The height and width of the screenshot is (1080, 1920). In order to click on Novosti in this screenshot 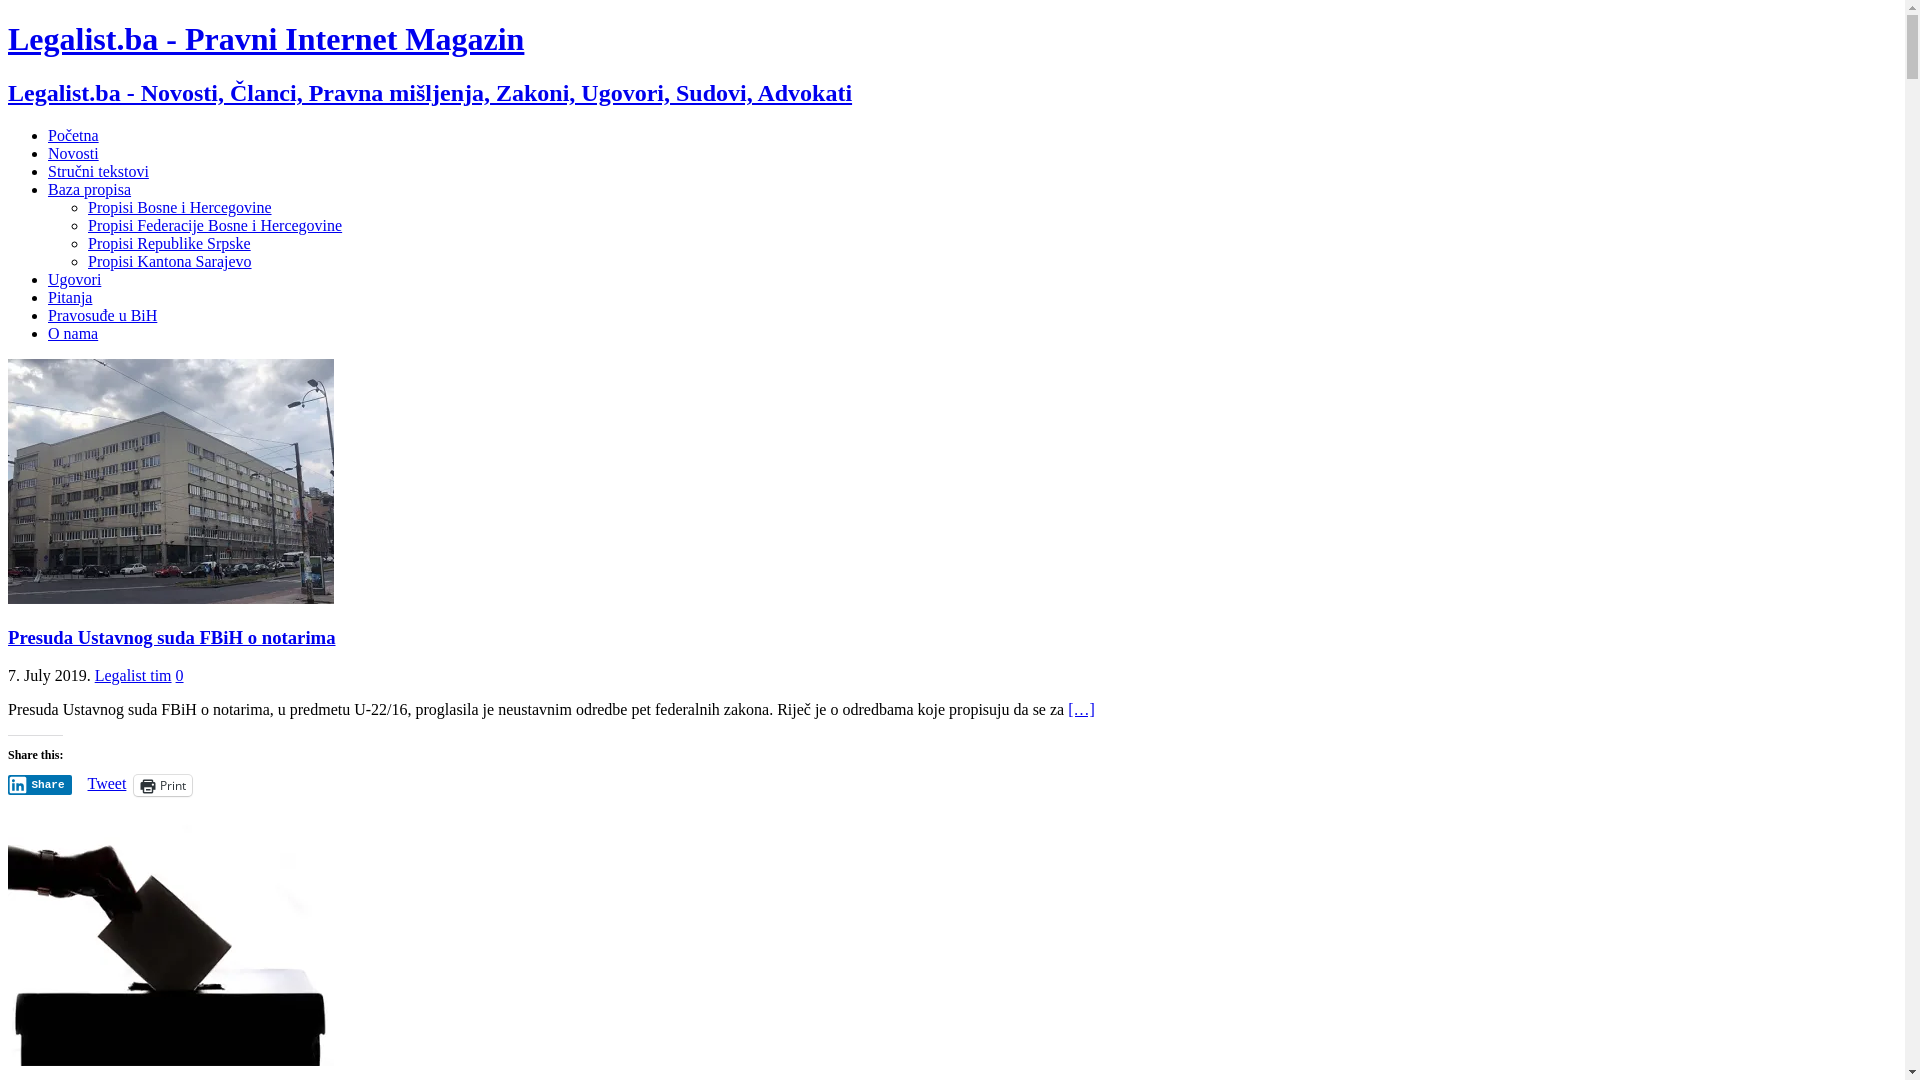, I will do `click(74, 154)`.